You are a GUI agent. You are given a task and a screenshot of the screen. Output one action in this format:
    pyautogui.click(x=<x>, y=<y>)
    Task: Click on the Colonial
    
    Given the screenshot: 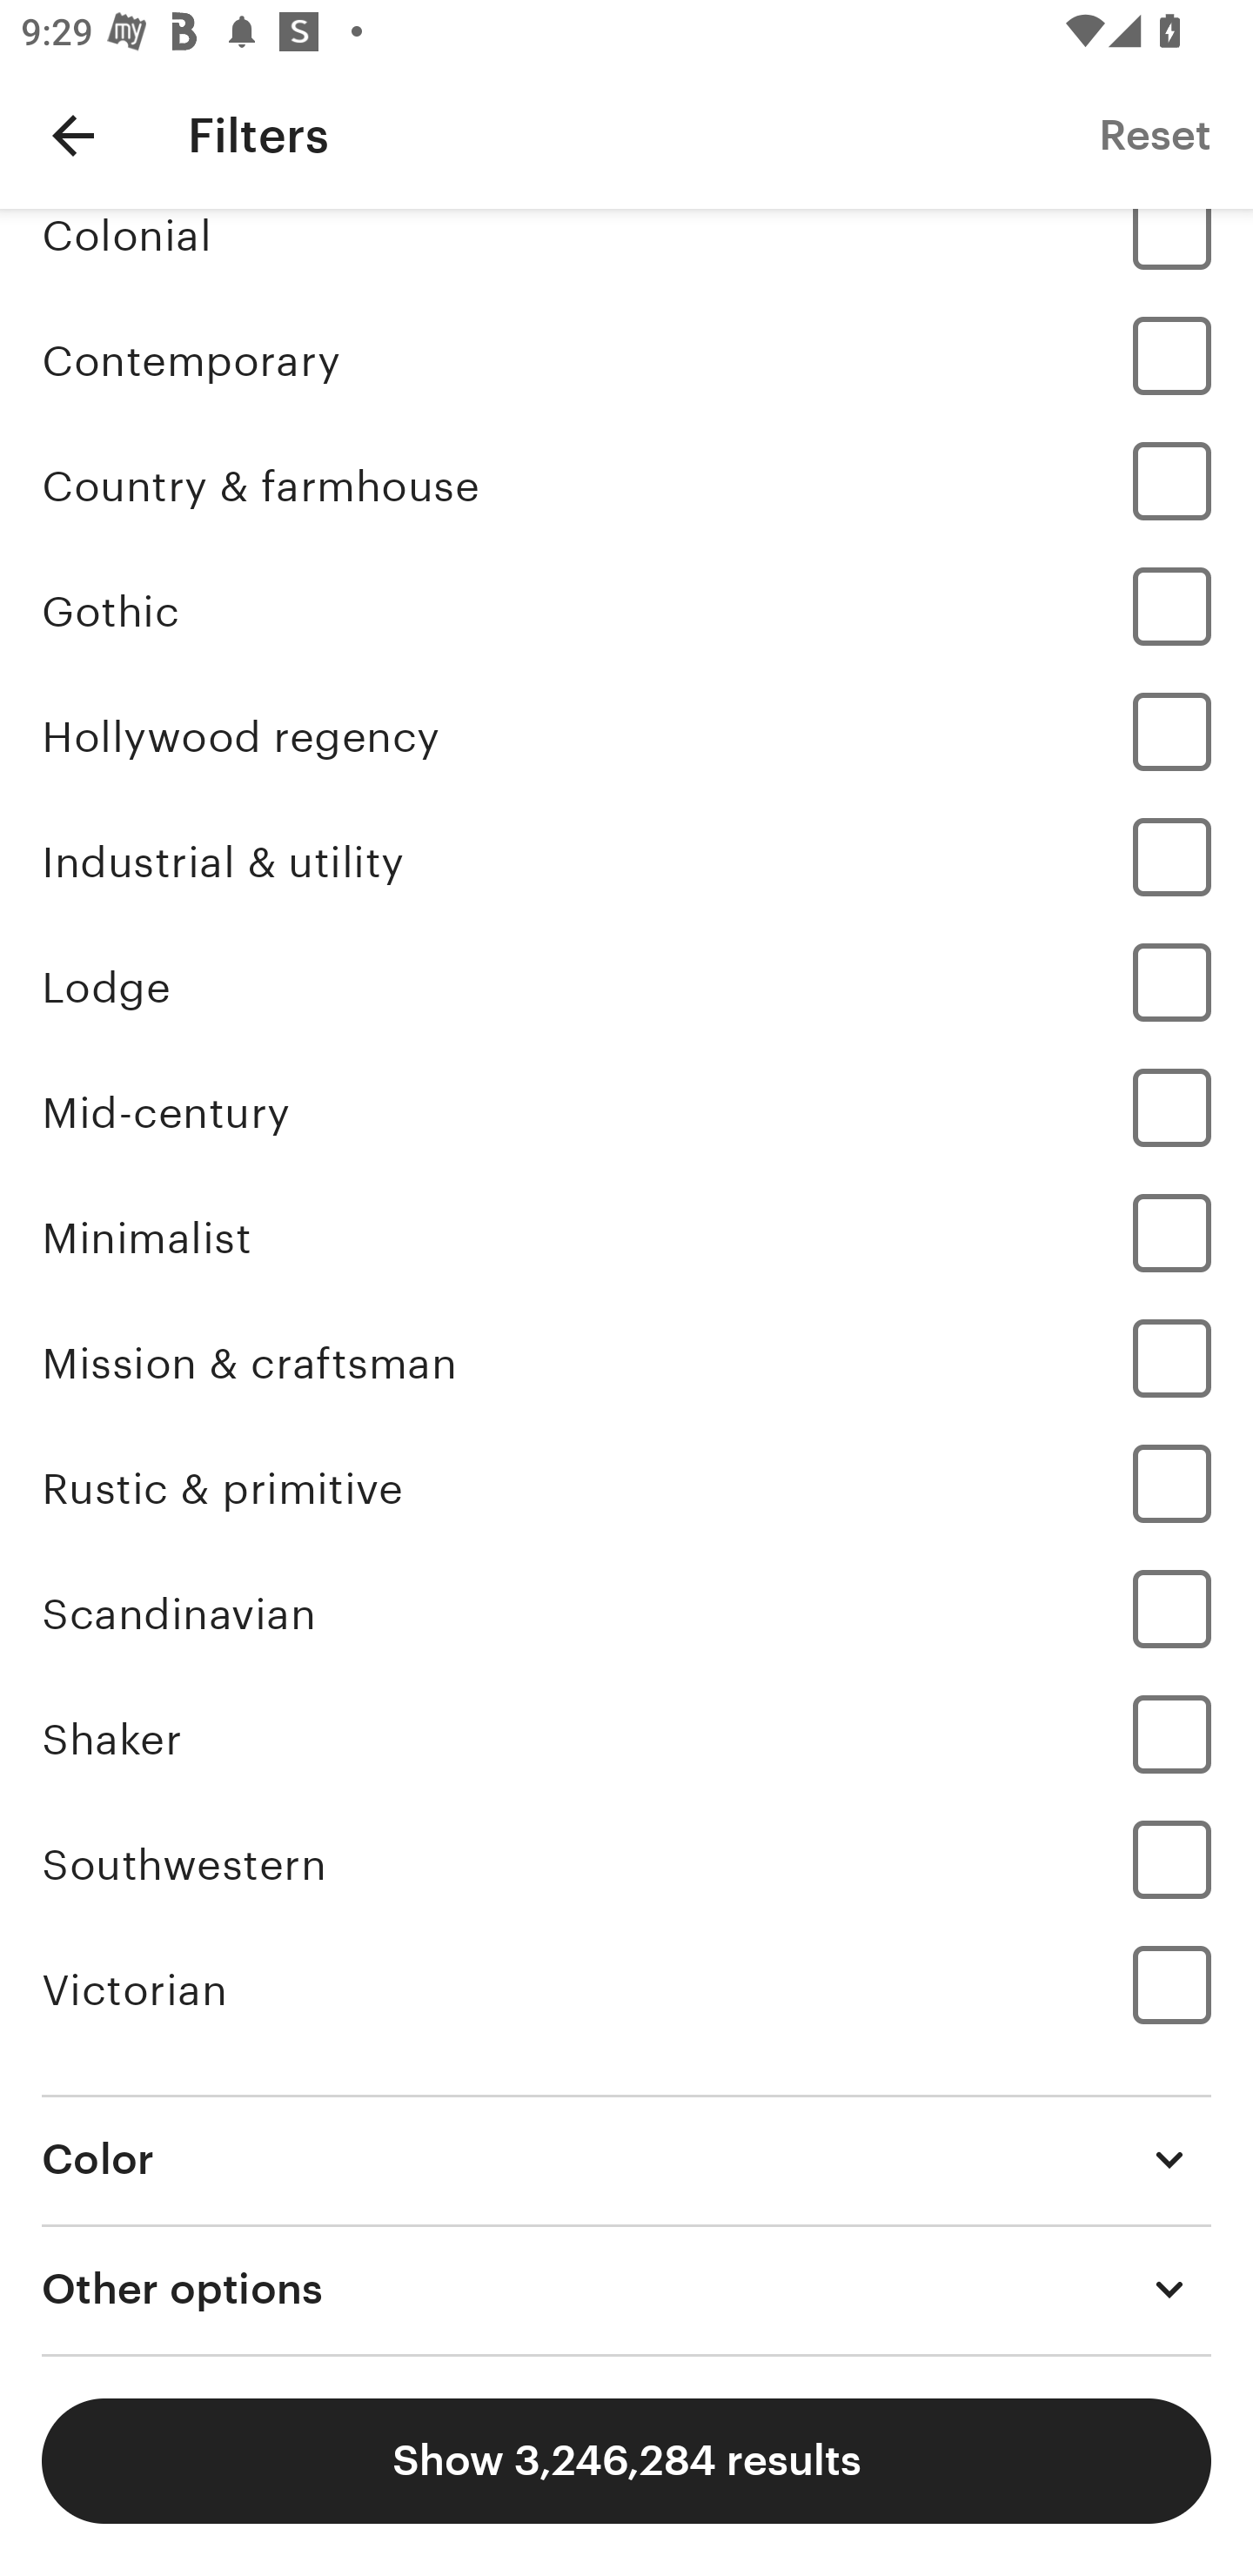 What is the action you would take?
    pyautogui.click(x=626, y=253)
    